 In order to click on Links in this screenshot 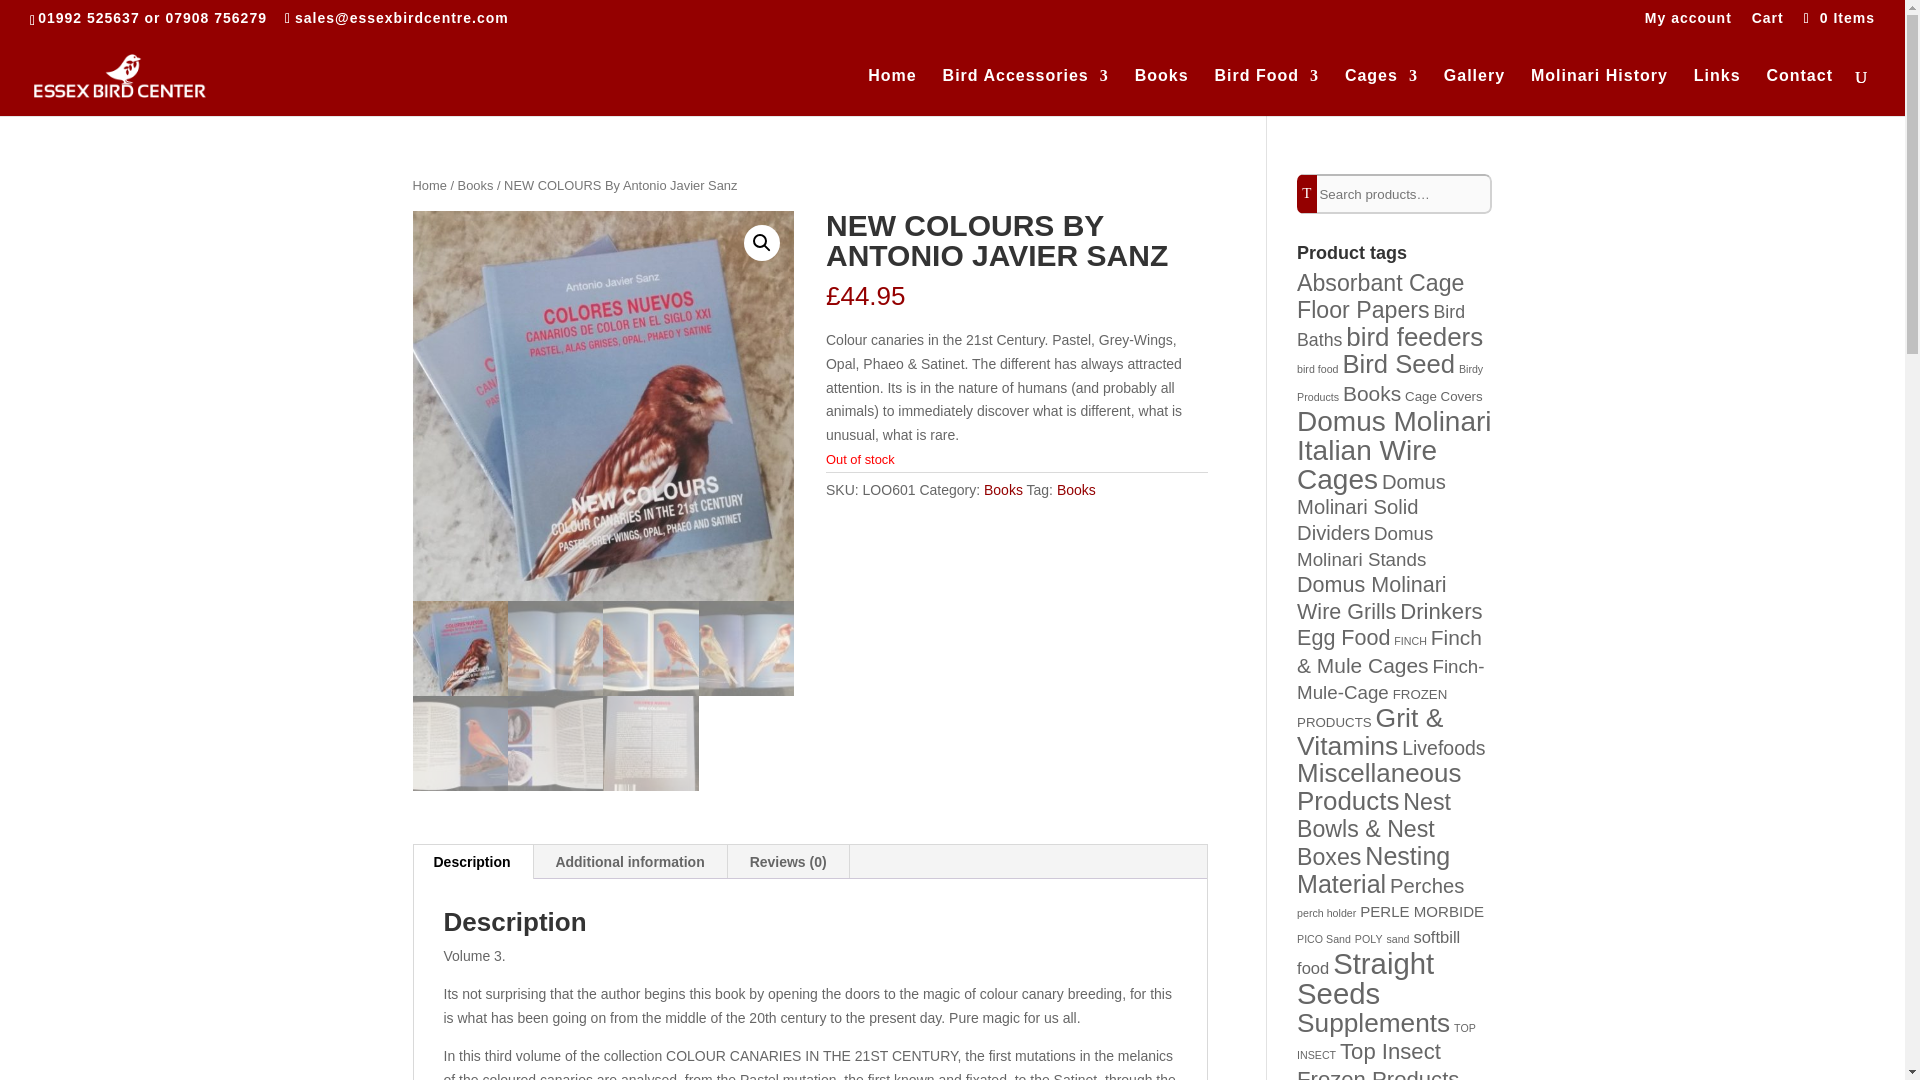, I will do `click(1717, 92)`.